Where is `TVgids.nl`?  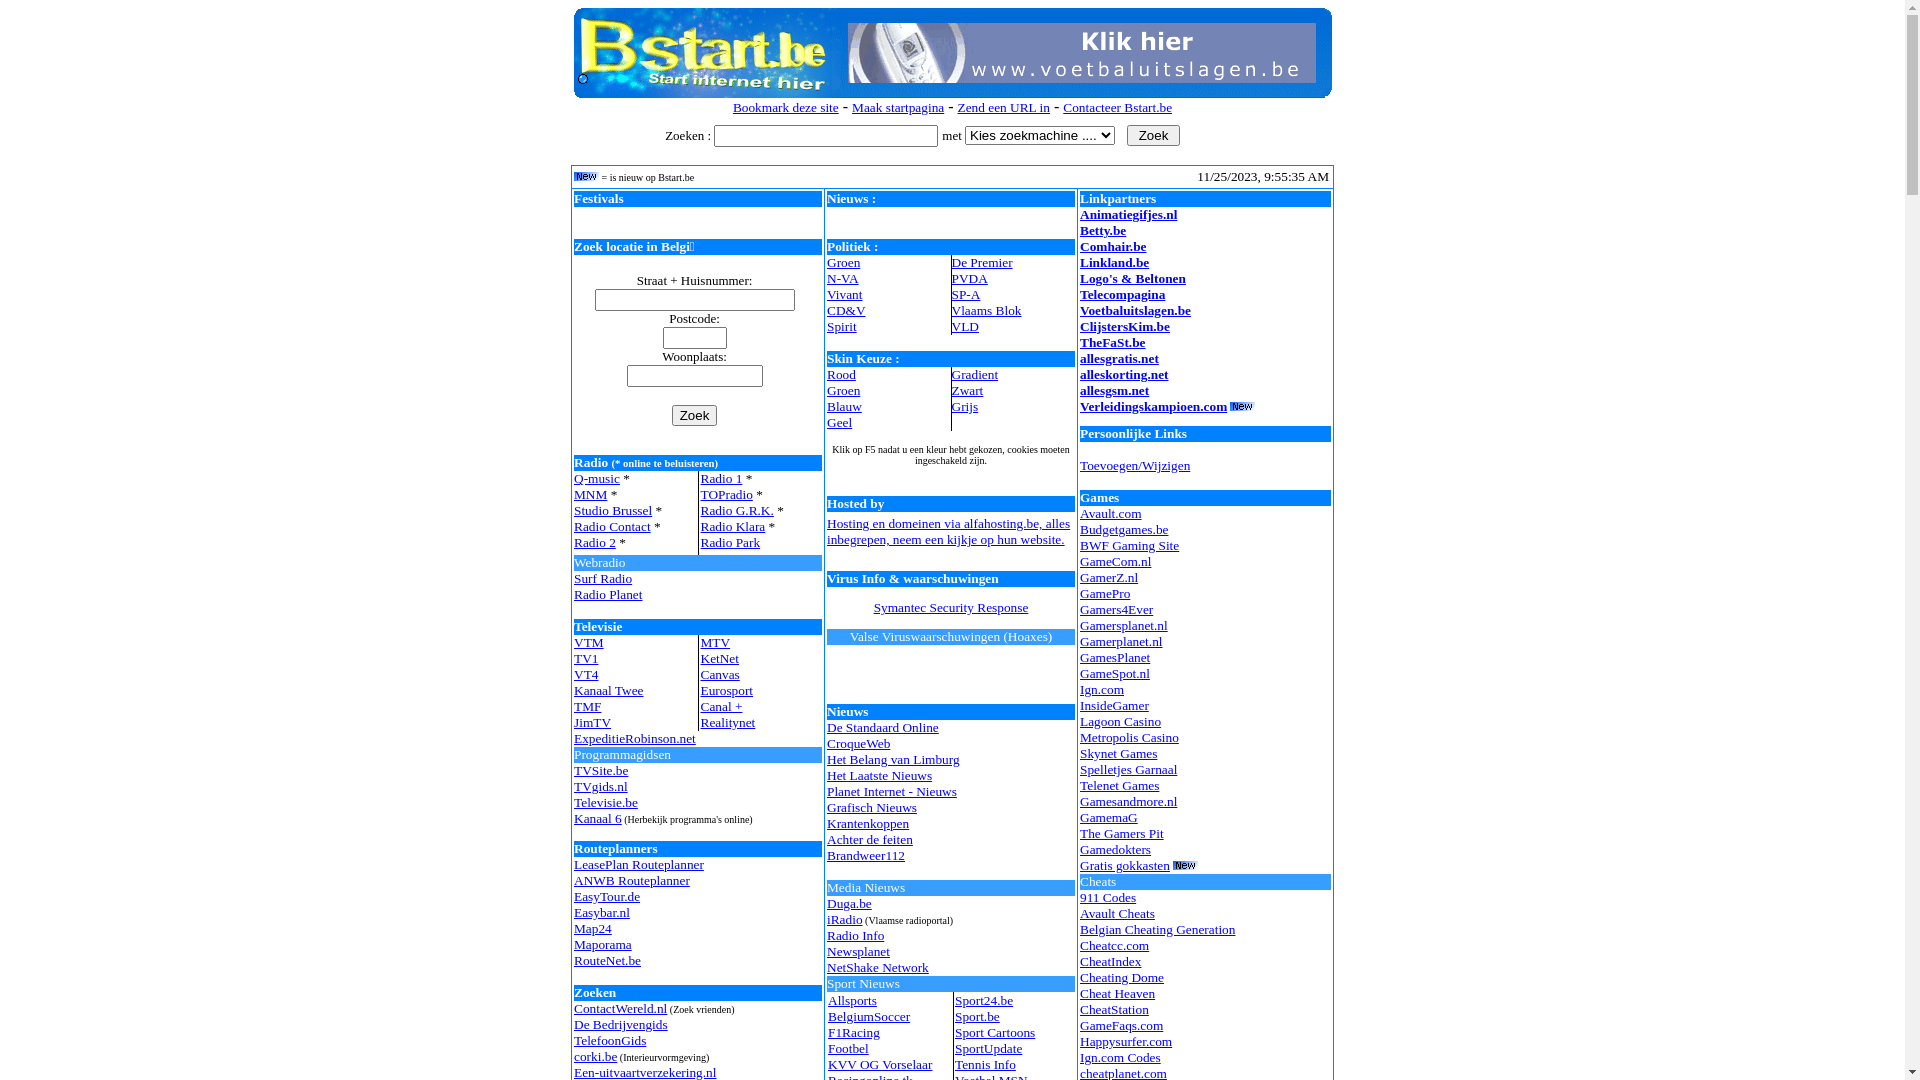 TVgids.nl is located at coordinates (601, 786).